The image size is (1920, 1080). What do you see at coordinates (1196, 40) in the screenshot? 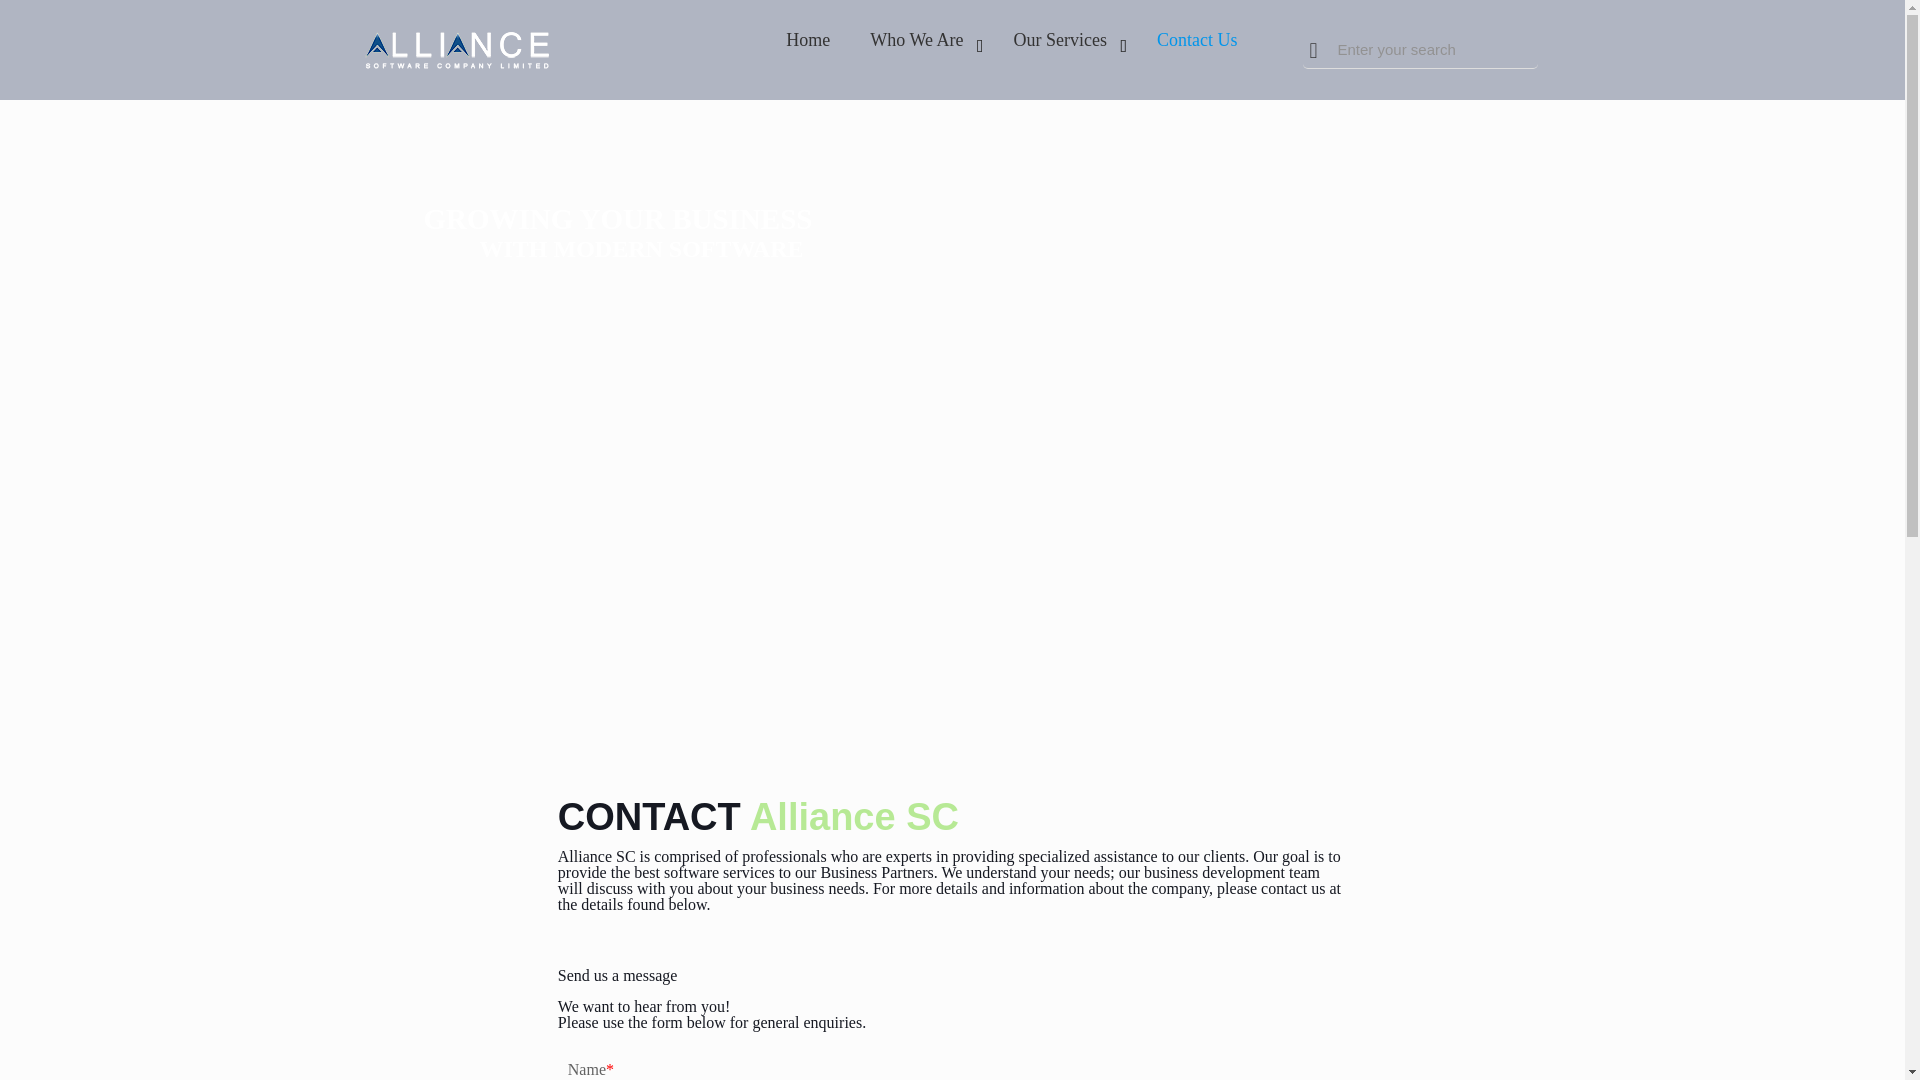
I see `Contact Us` at bounding box center [1196, 40].